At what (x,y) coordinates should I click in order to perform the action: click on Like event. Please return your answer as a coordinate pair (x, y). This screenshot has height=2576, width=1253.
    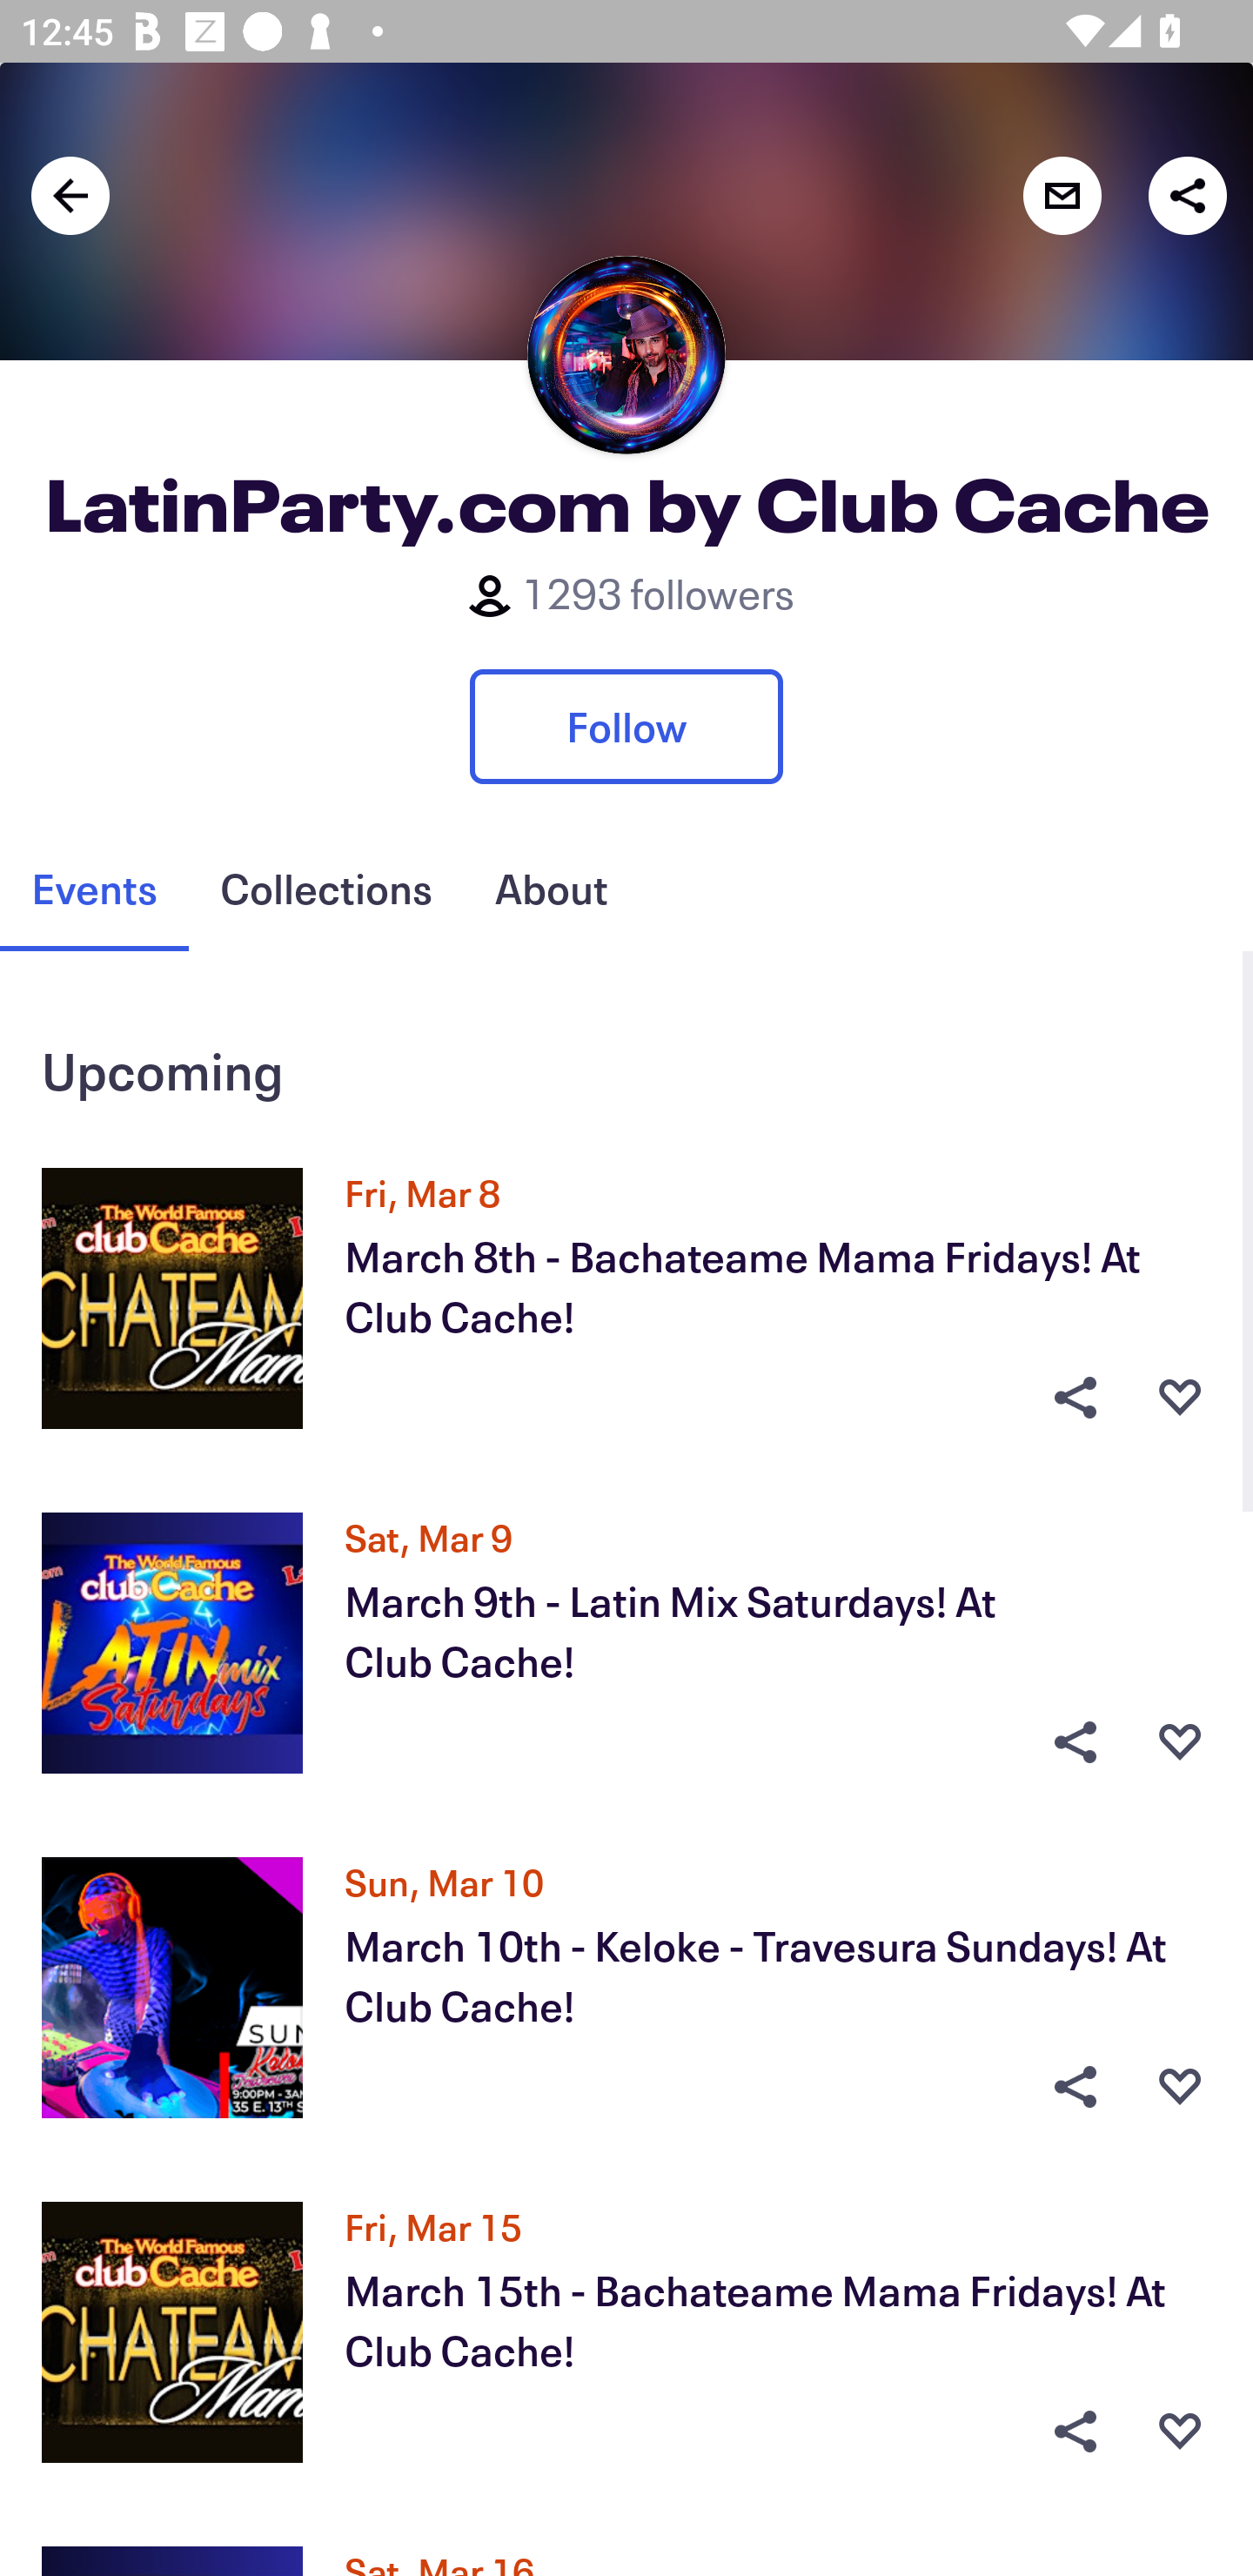
    Looking at the image, I should click on (1180, 2432).